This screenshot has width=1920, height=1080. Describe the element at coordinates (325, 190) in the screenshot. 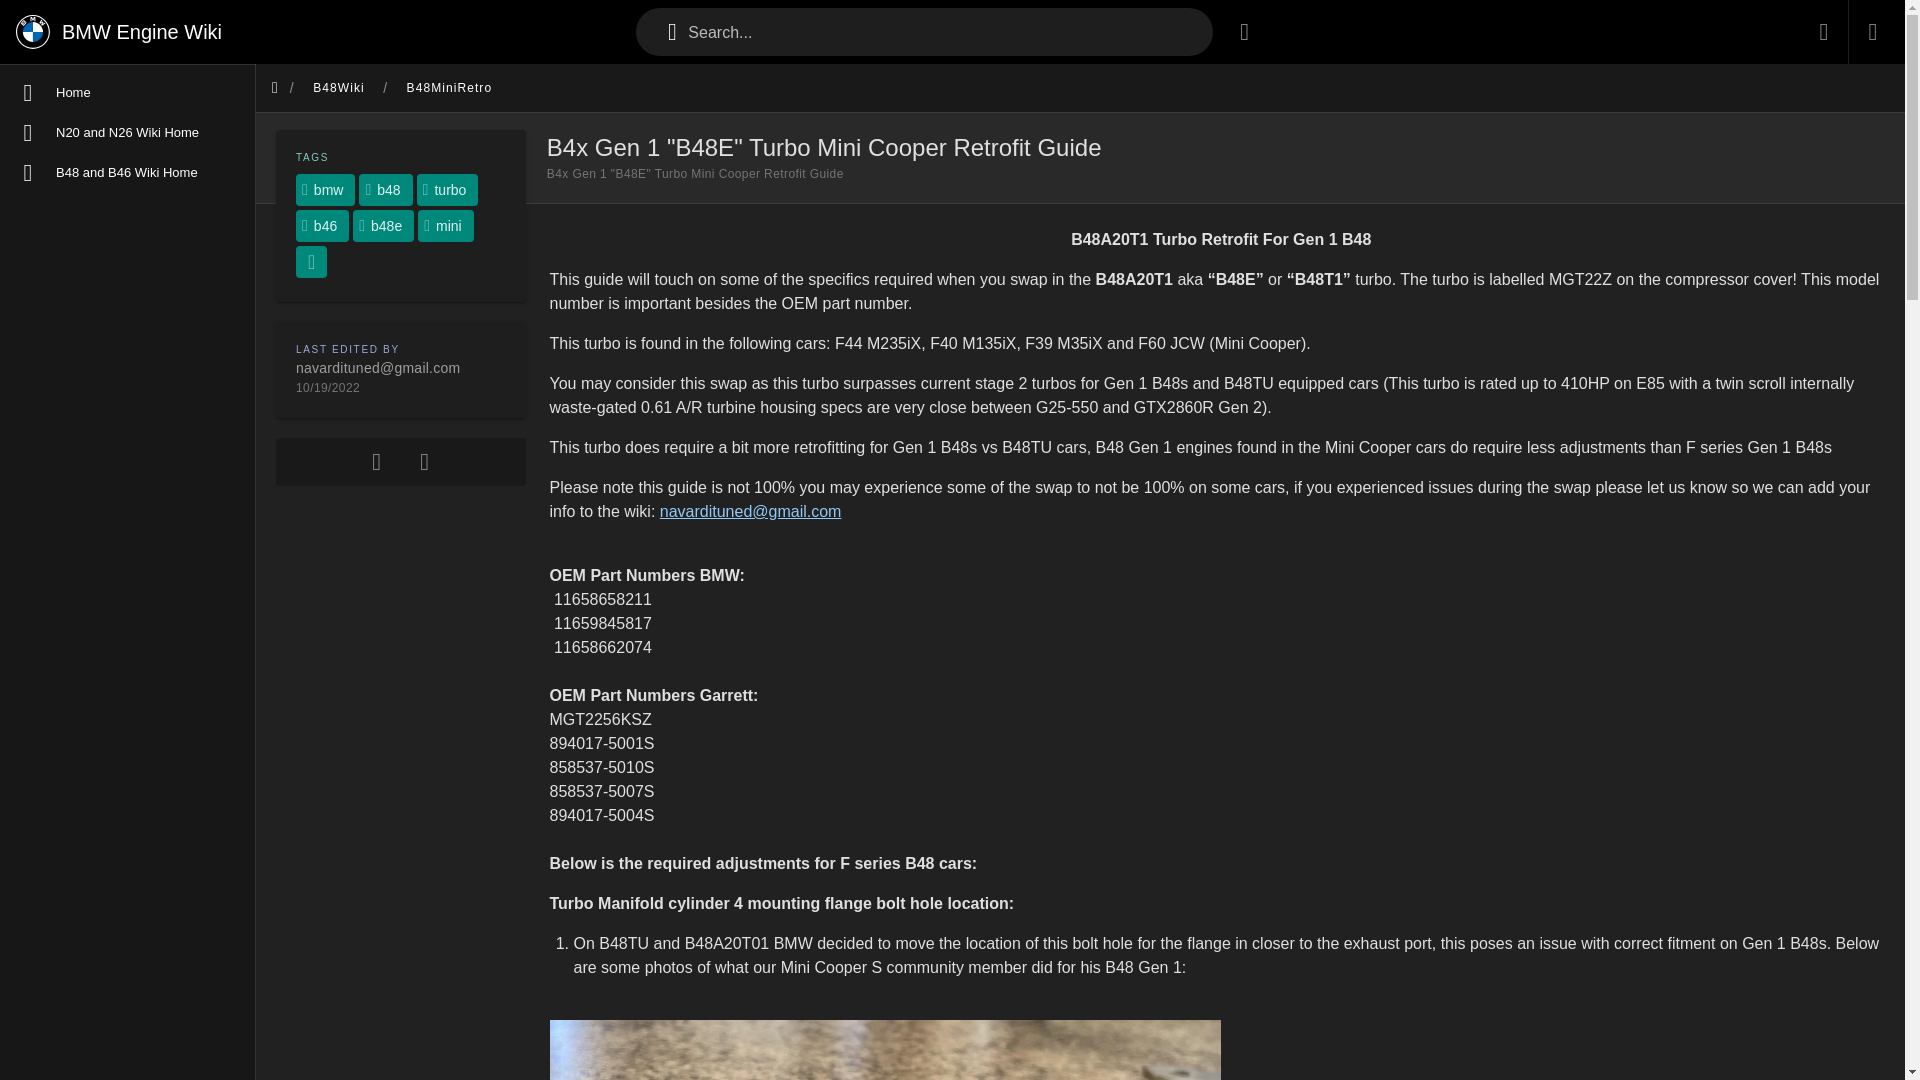

I see `bmw` at that location.